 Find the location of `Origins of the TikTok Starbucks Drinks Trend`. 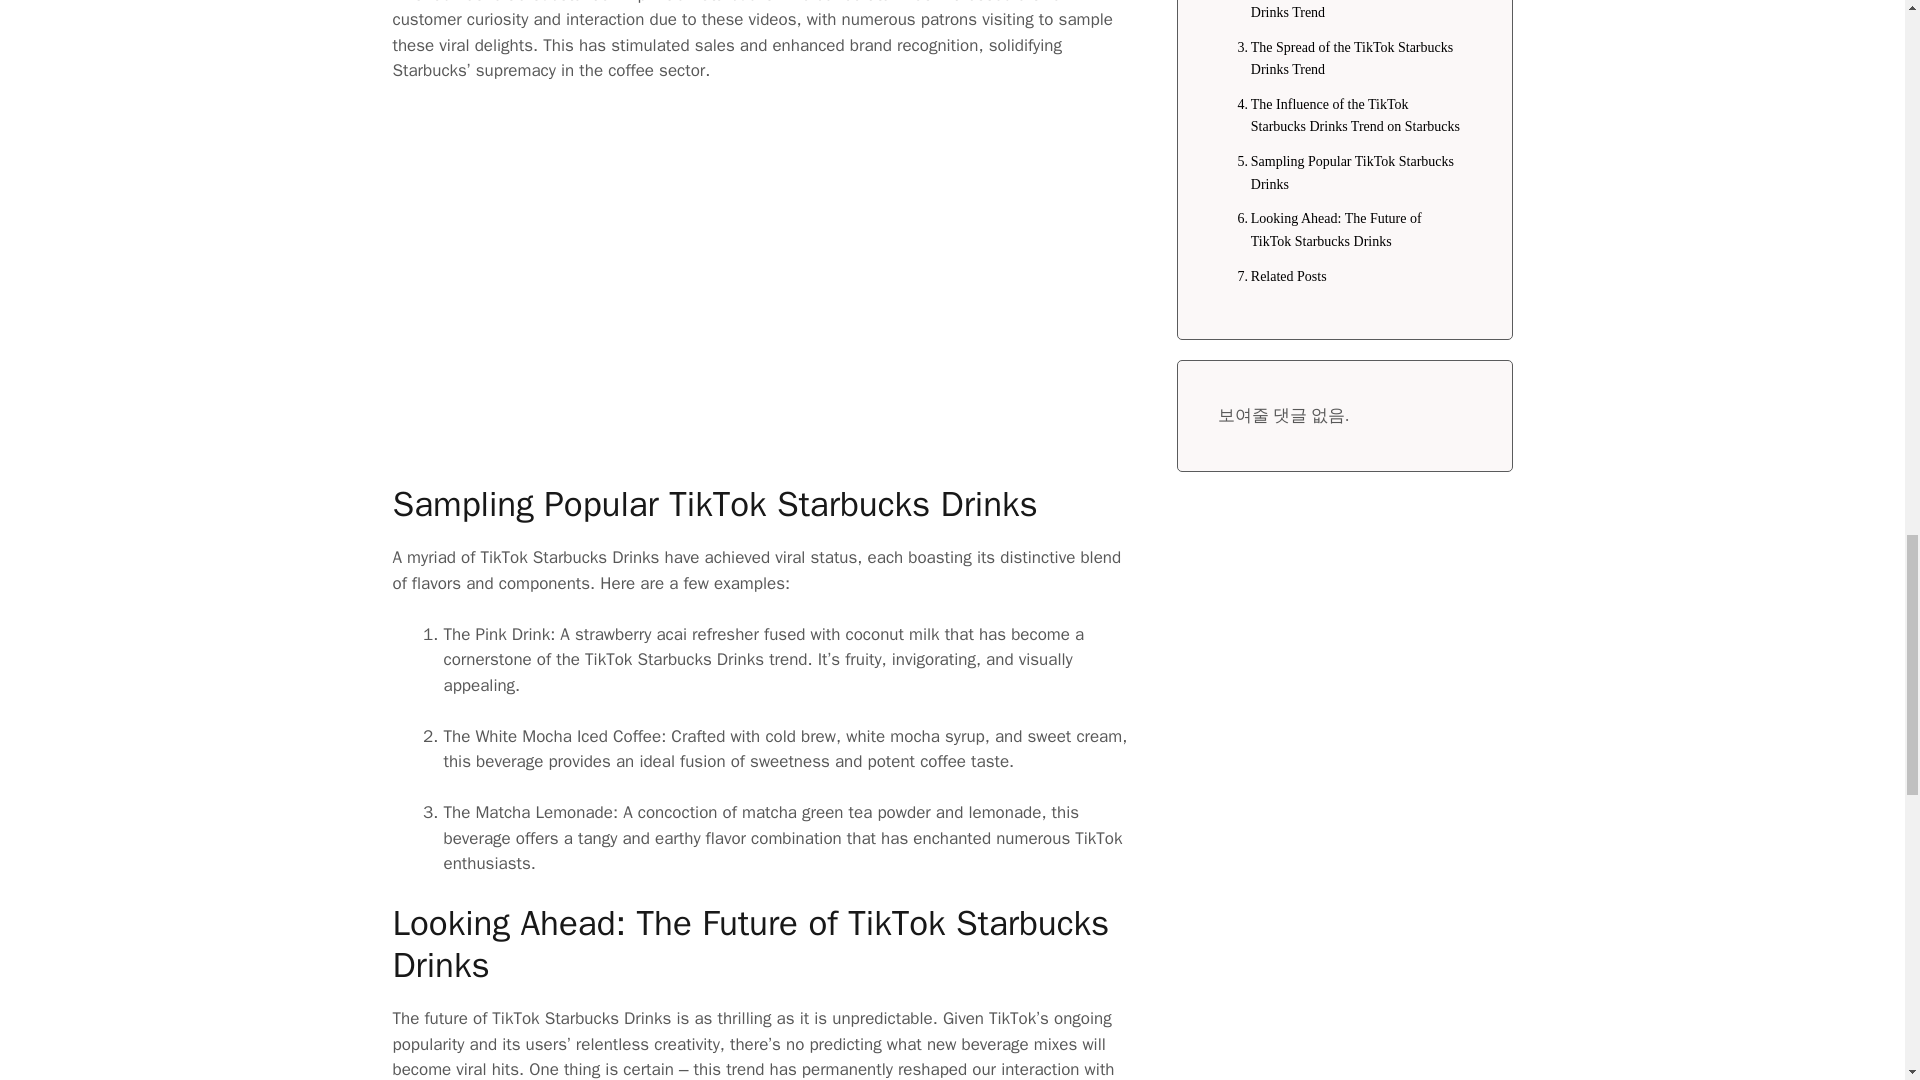

Origins of the TikTok Starbucks Drinks Trend is located at coordinates (1344, 12).